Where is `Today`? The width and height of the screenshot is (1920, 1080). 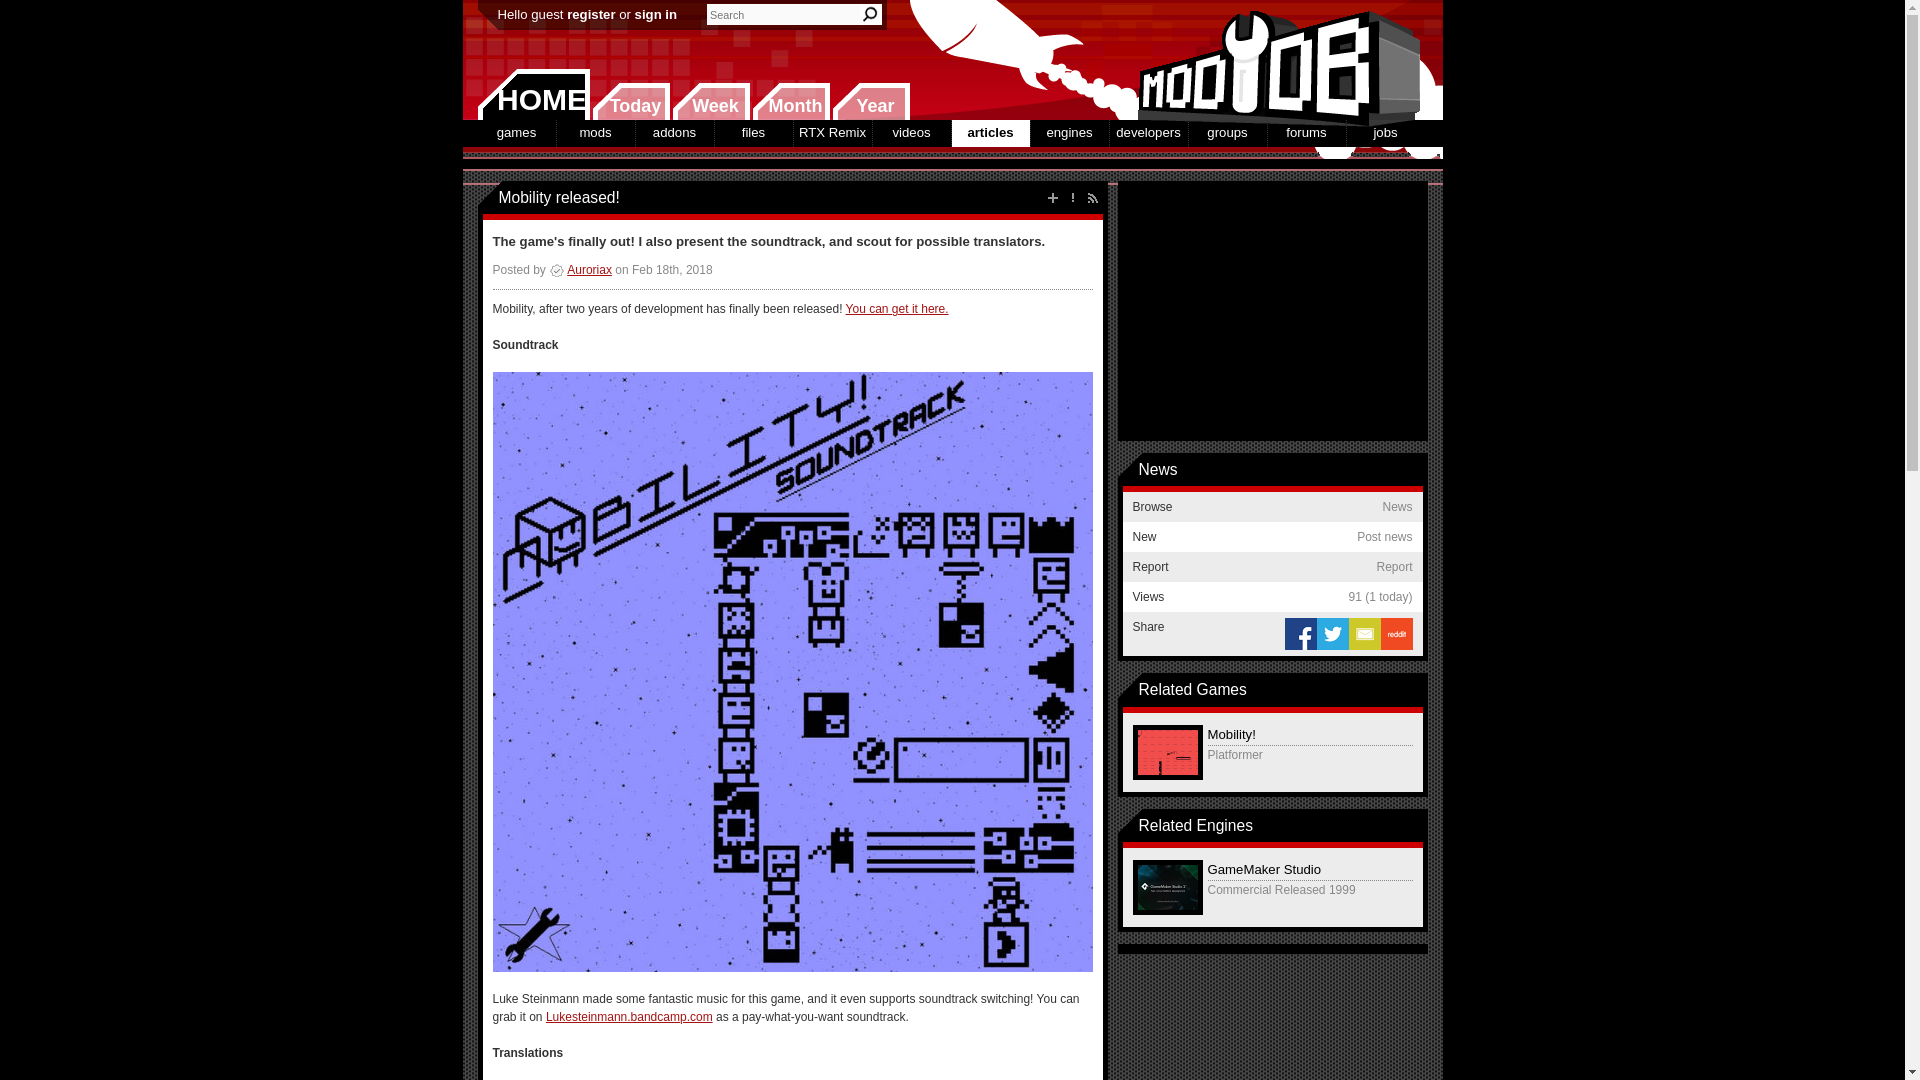
Today is located at coordinates (630, 101).